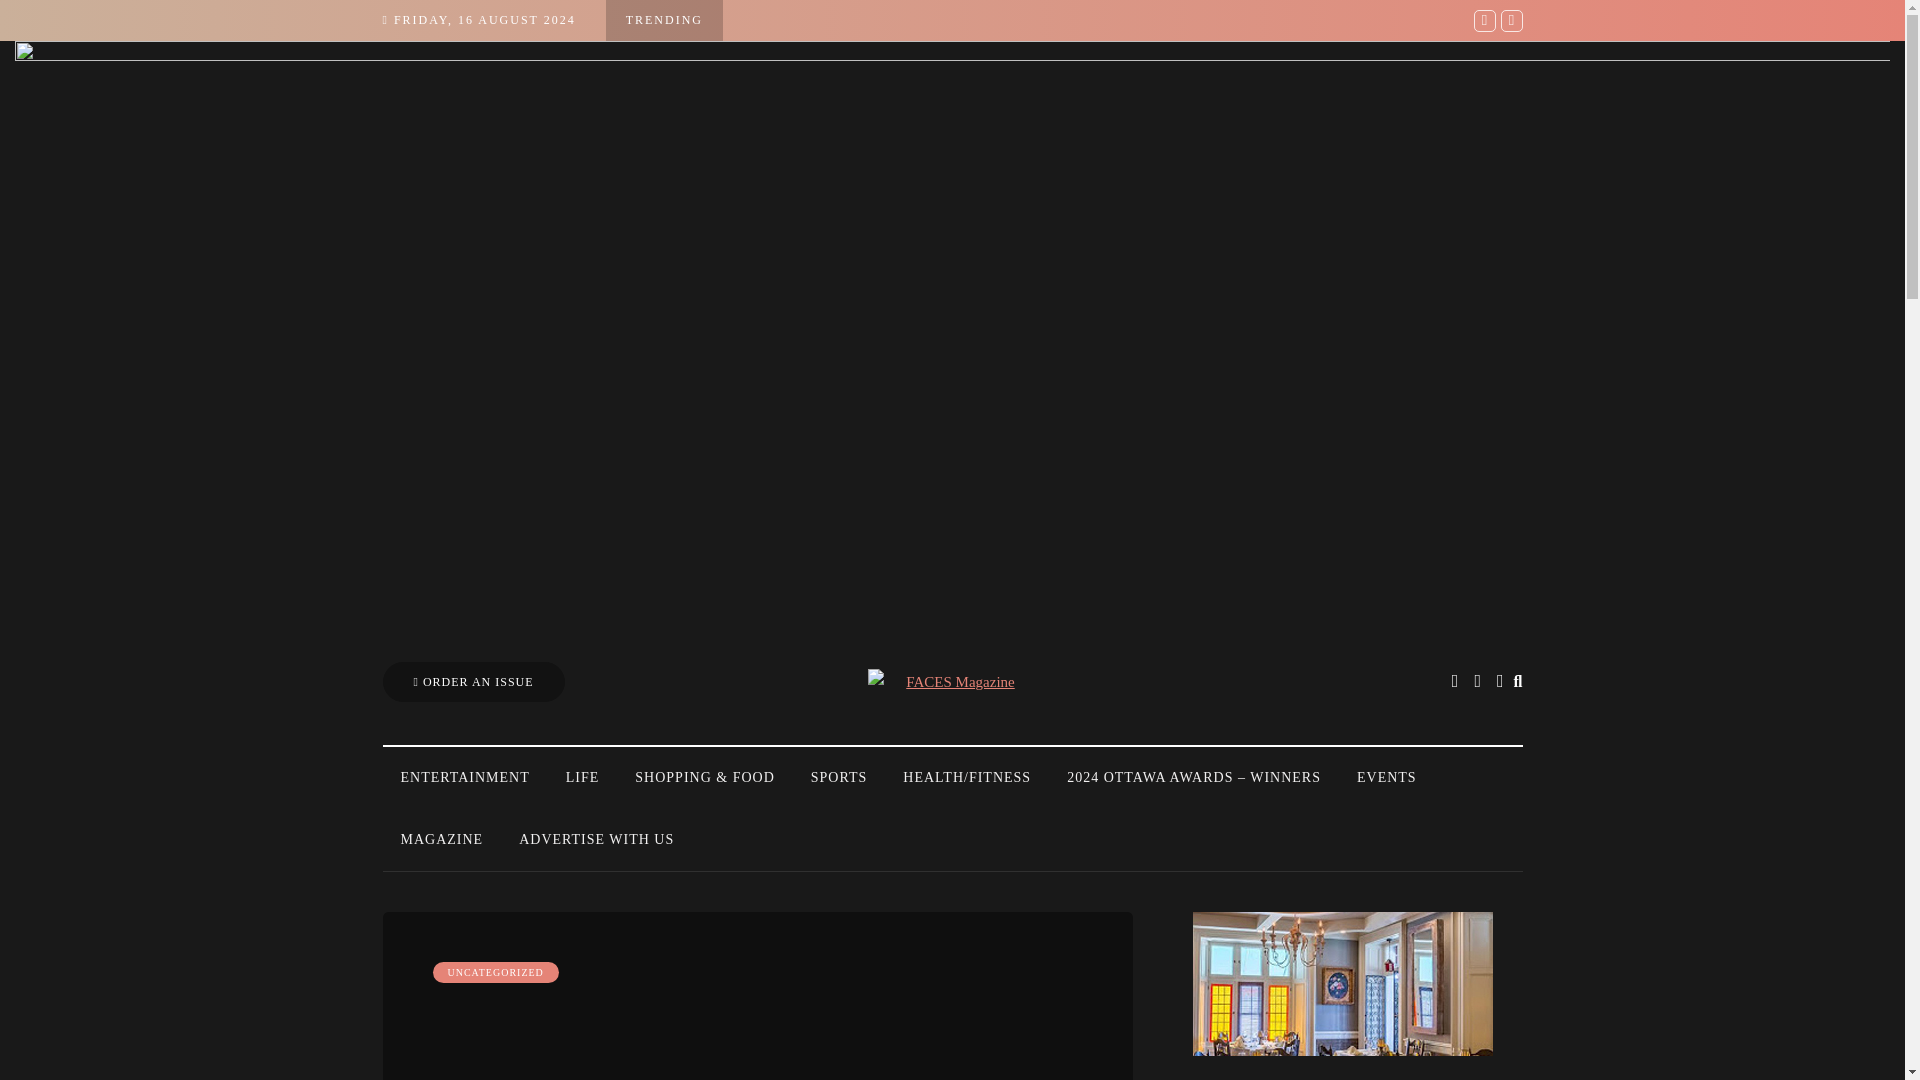 Image resolution: width=1920 pixels, height=1080 pixels. What do you see at coordinates (596, 840) in the screenshot?
I see `ADVERTISE WITH US` at bounding box center [596, 840].